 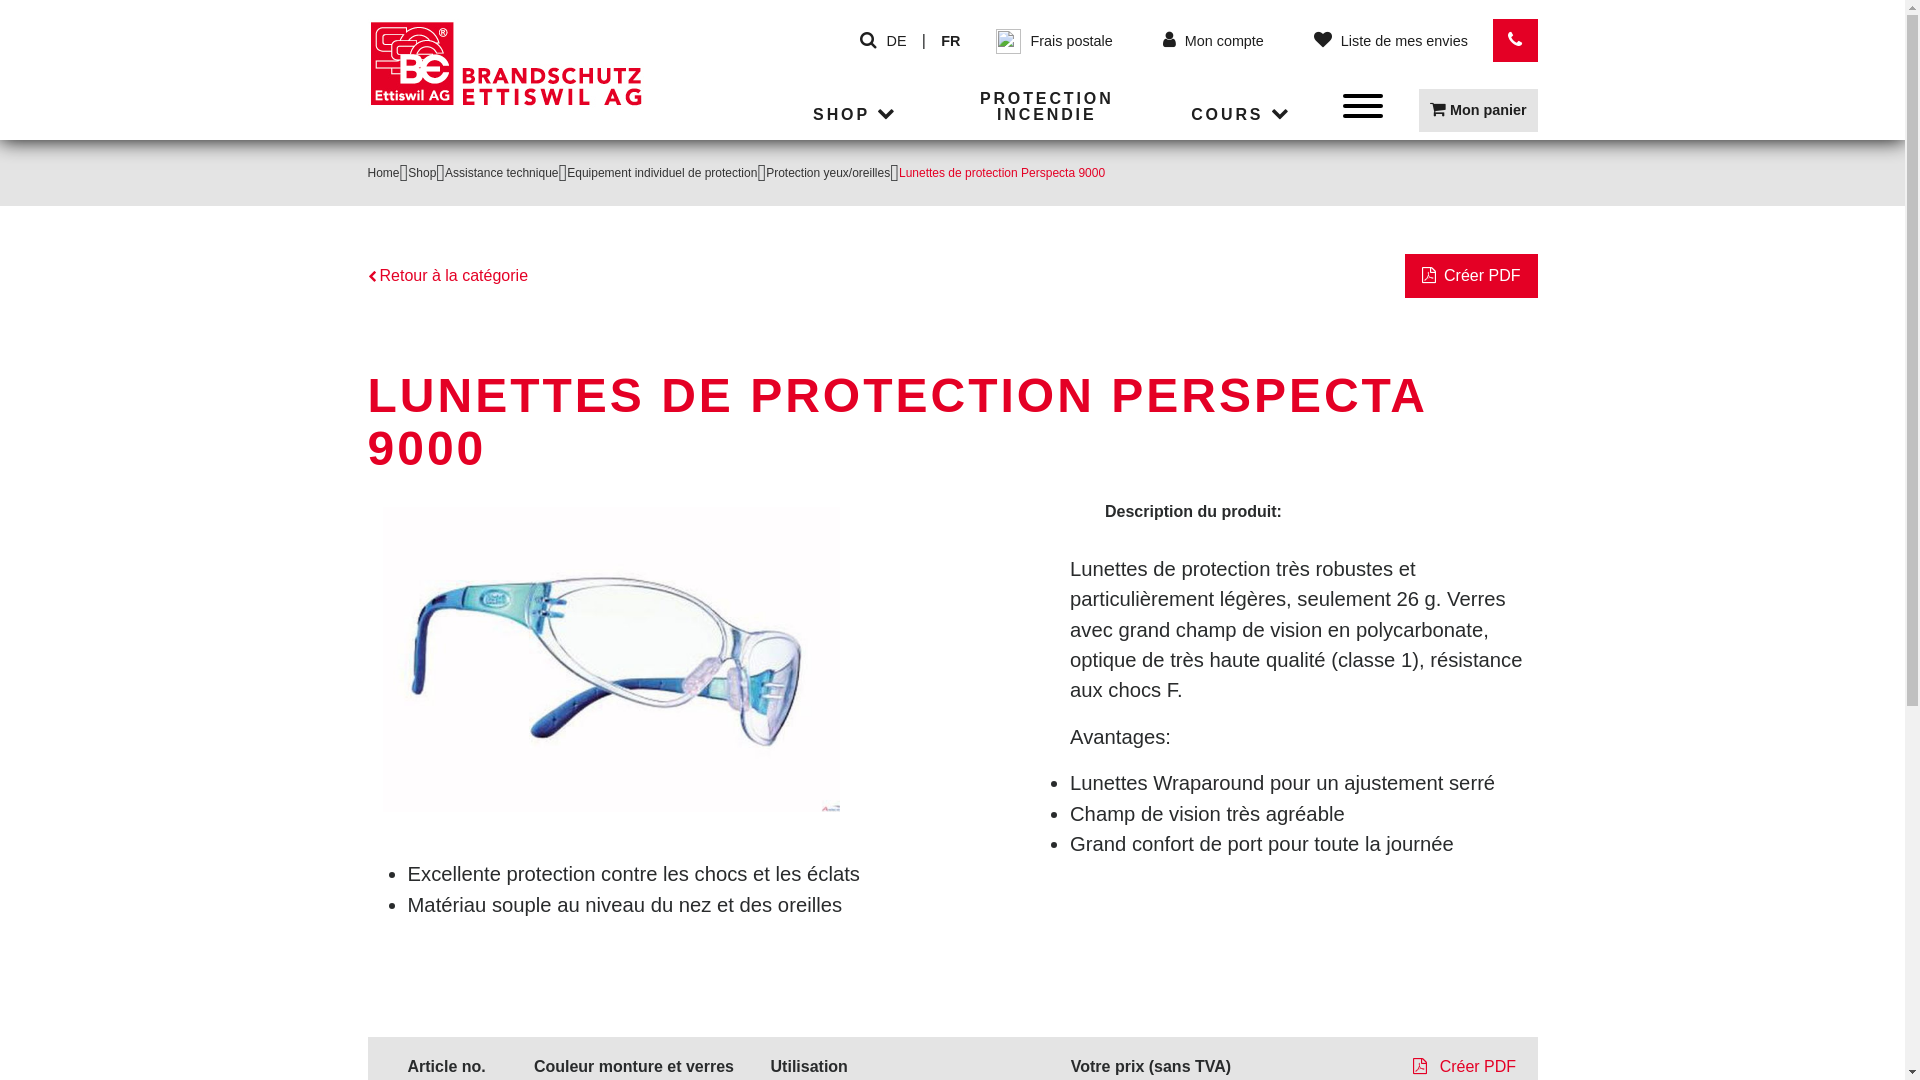 I want to click on Liste de mes envies, so click(x=1390, y=41).